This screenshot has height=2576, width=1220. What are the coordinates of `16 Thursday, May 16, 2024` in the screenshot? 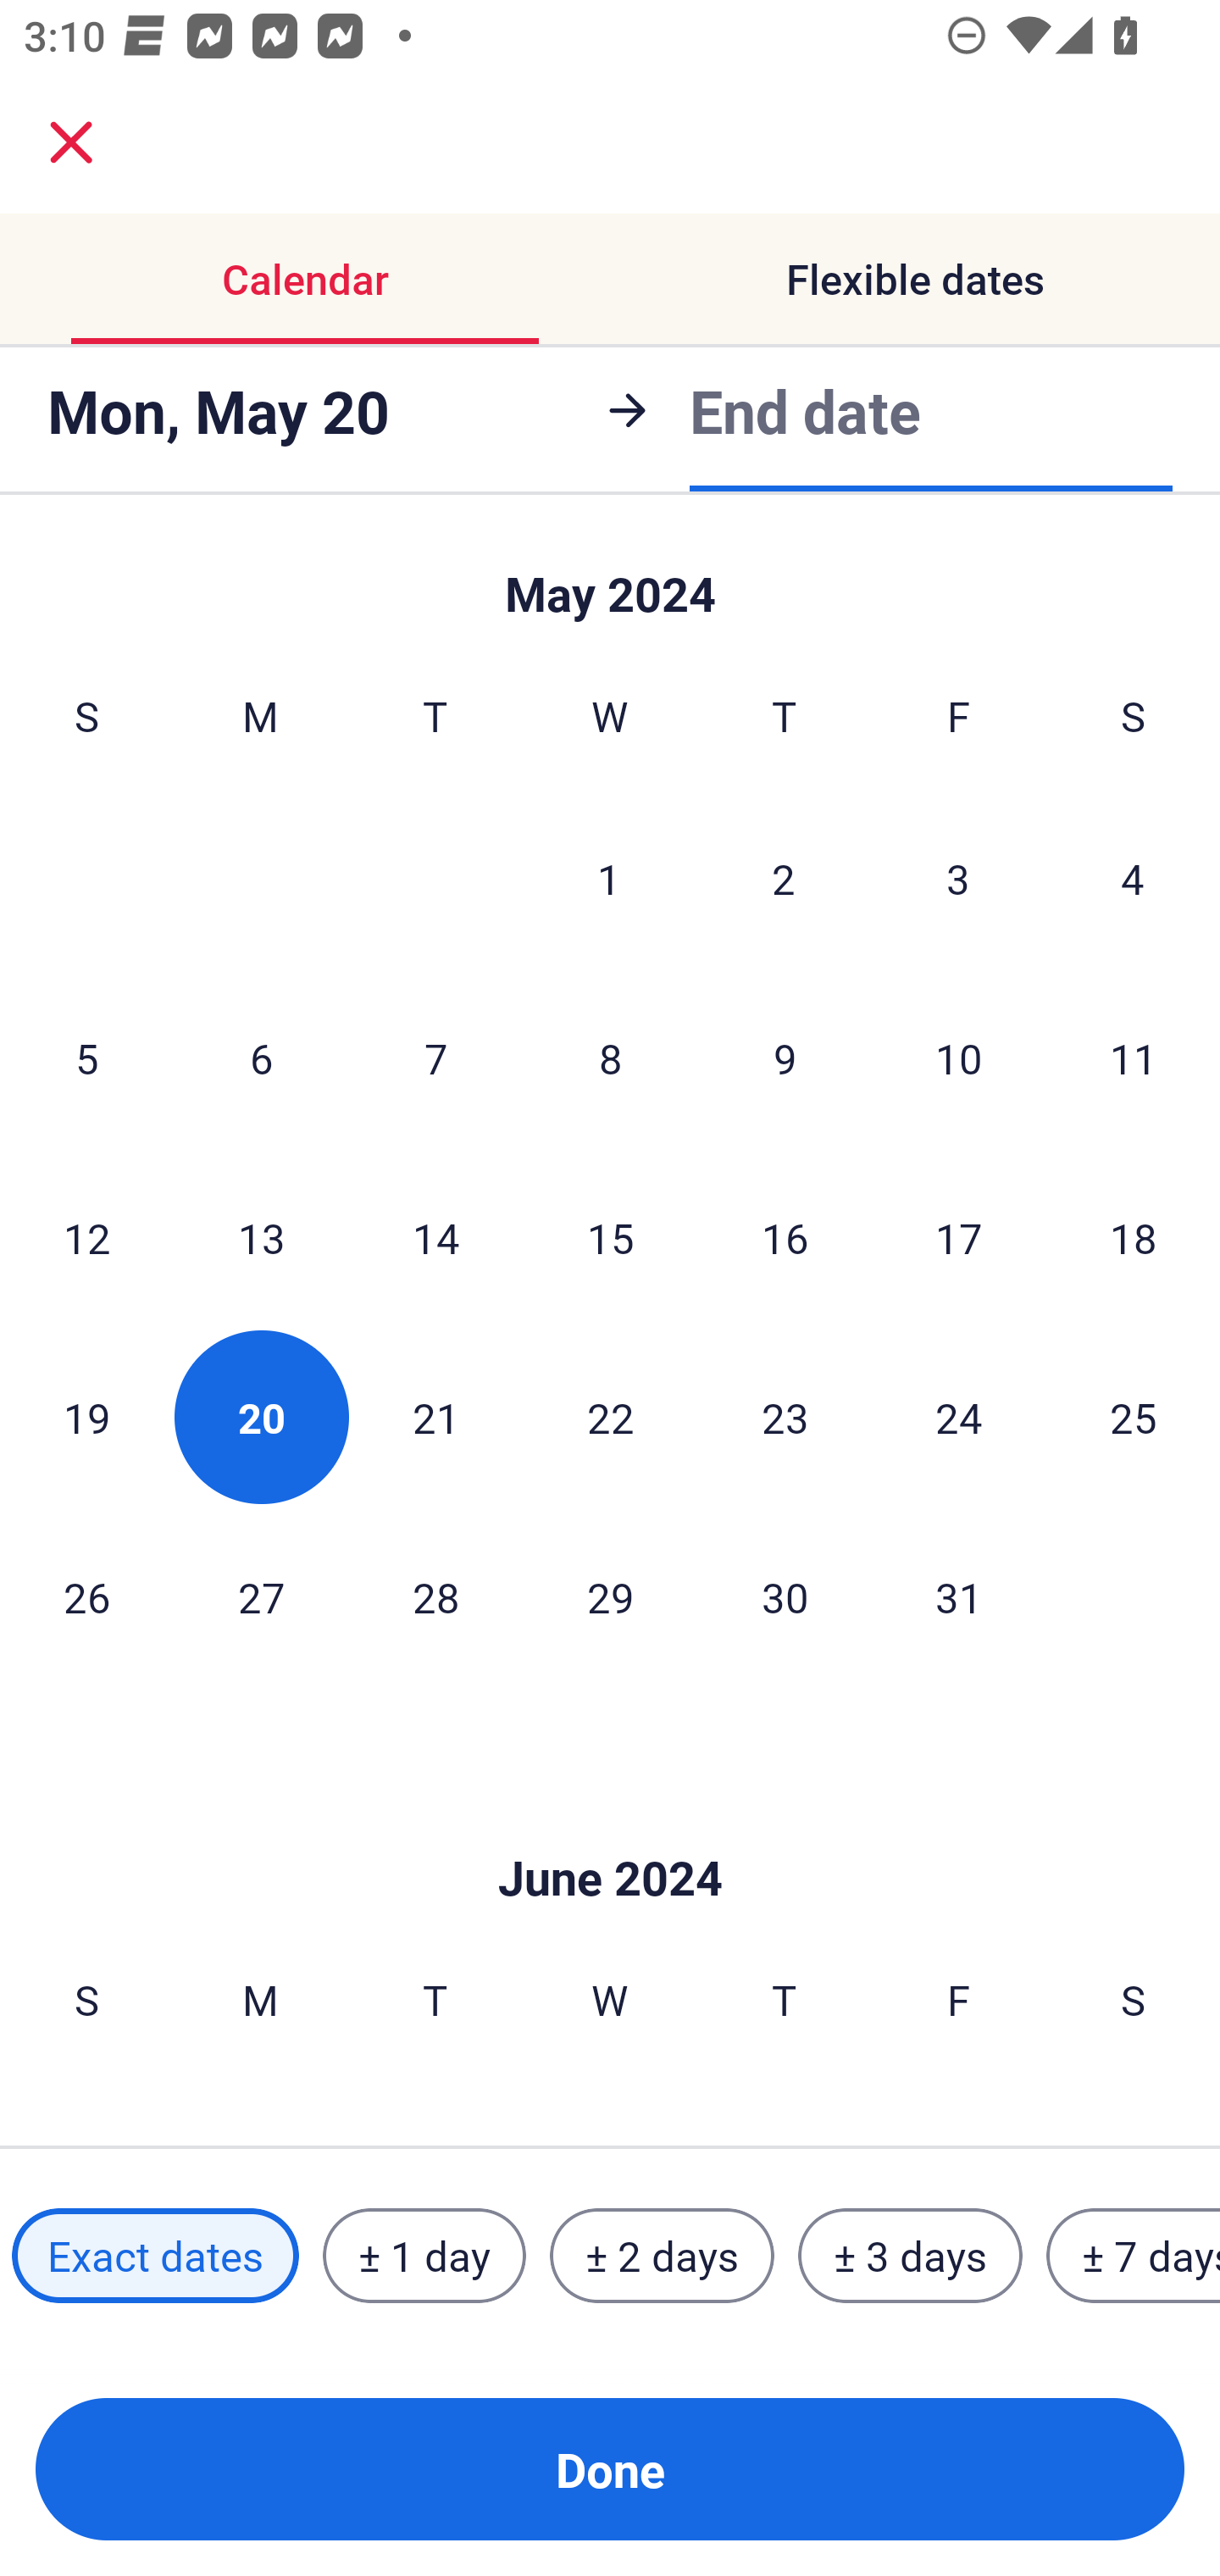 It's located at (785, 1237).